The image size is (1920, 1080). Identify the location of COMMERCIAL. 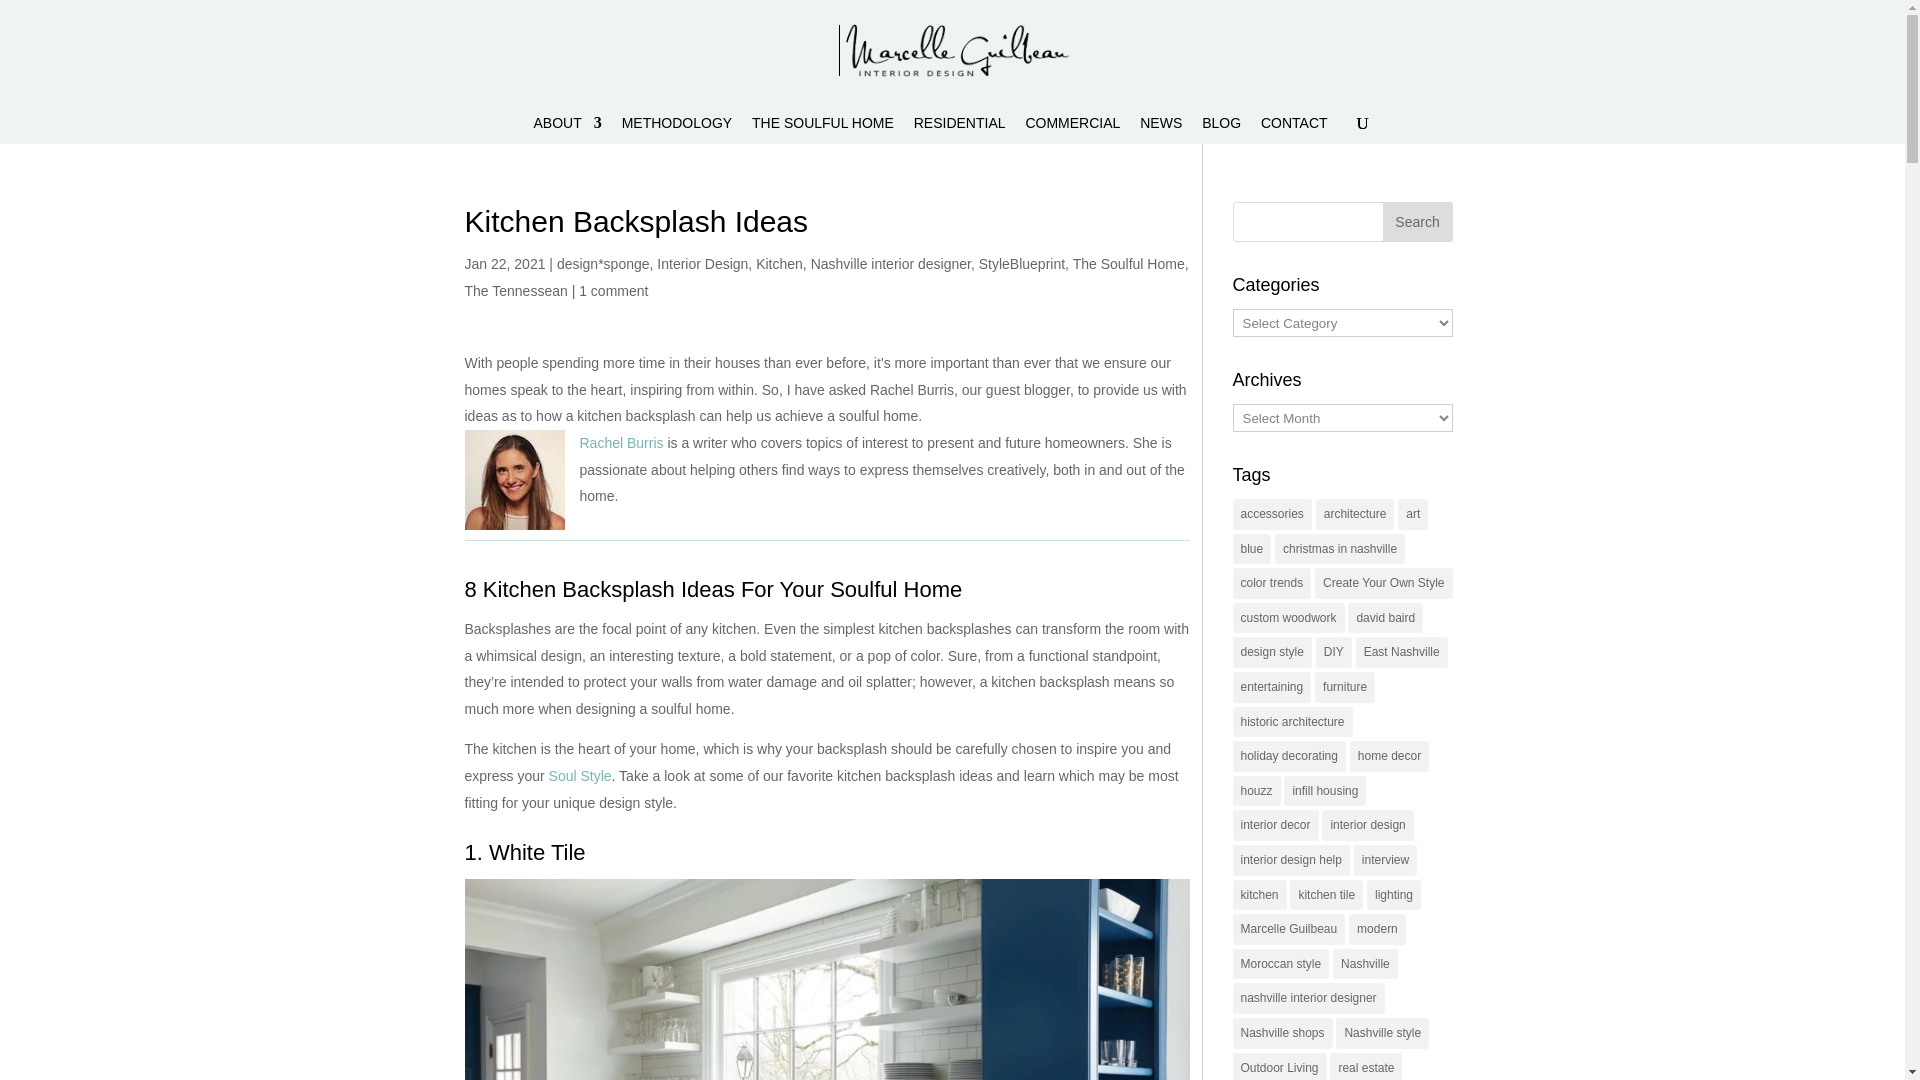
(1072, 129).